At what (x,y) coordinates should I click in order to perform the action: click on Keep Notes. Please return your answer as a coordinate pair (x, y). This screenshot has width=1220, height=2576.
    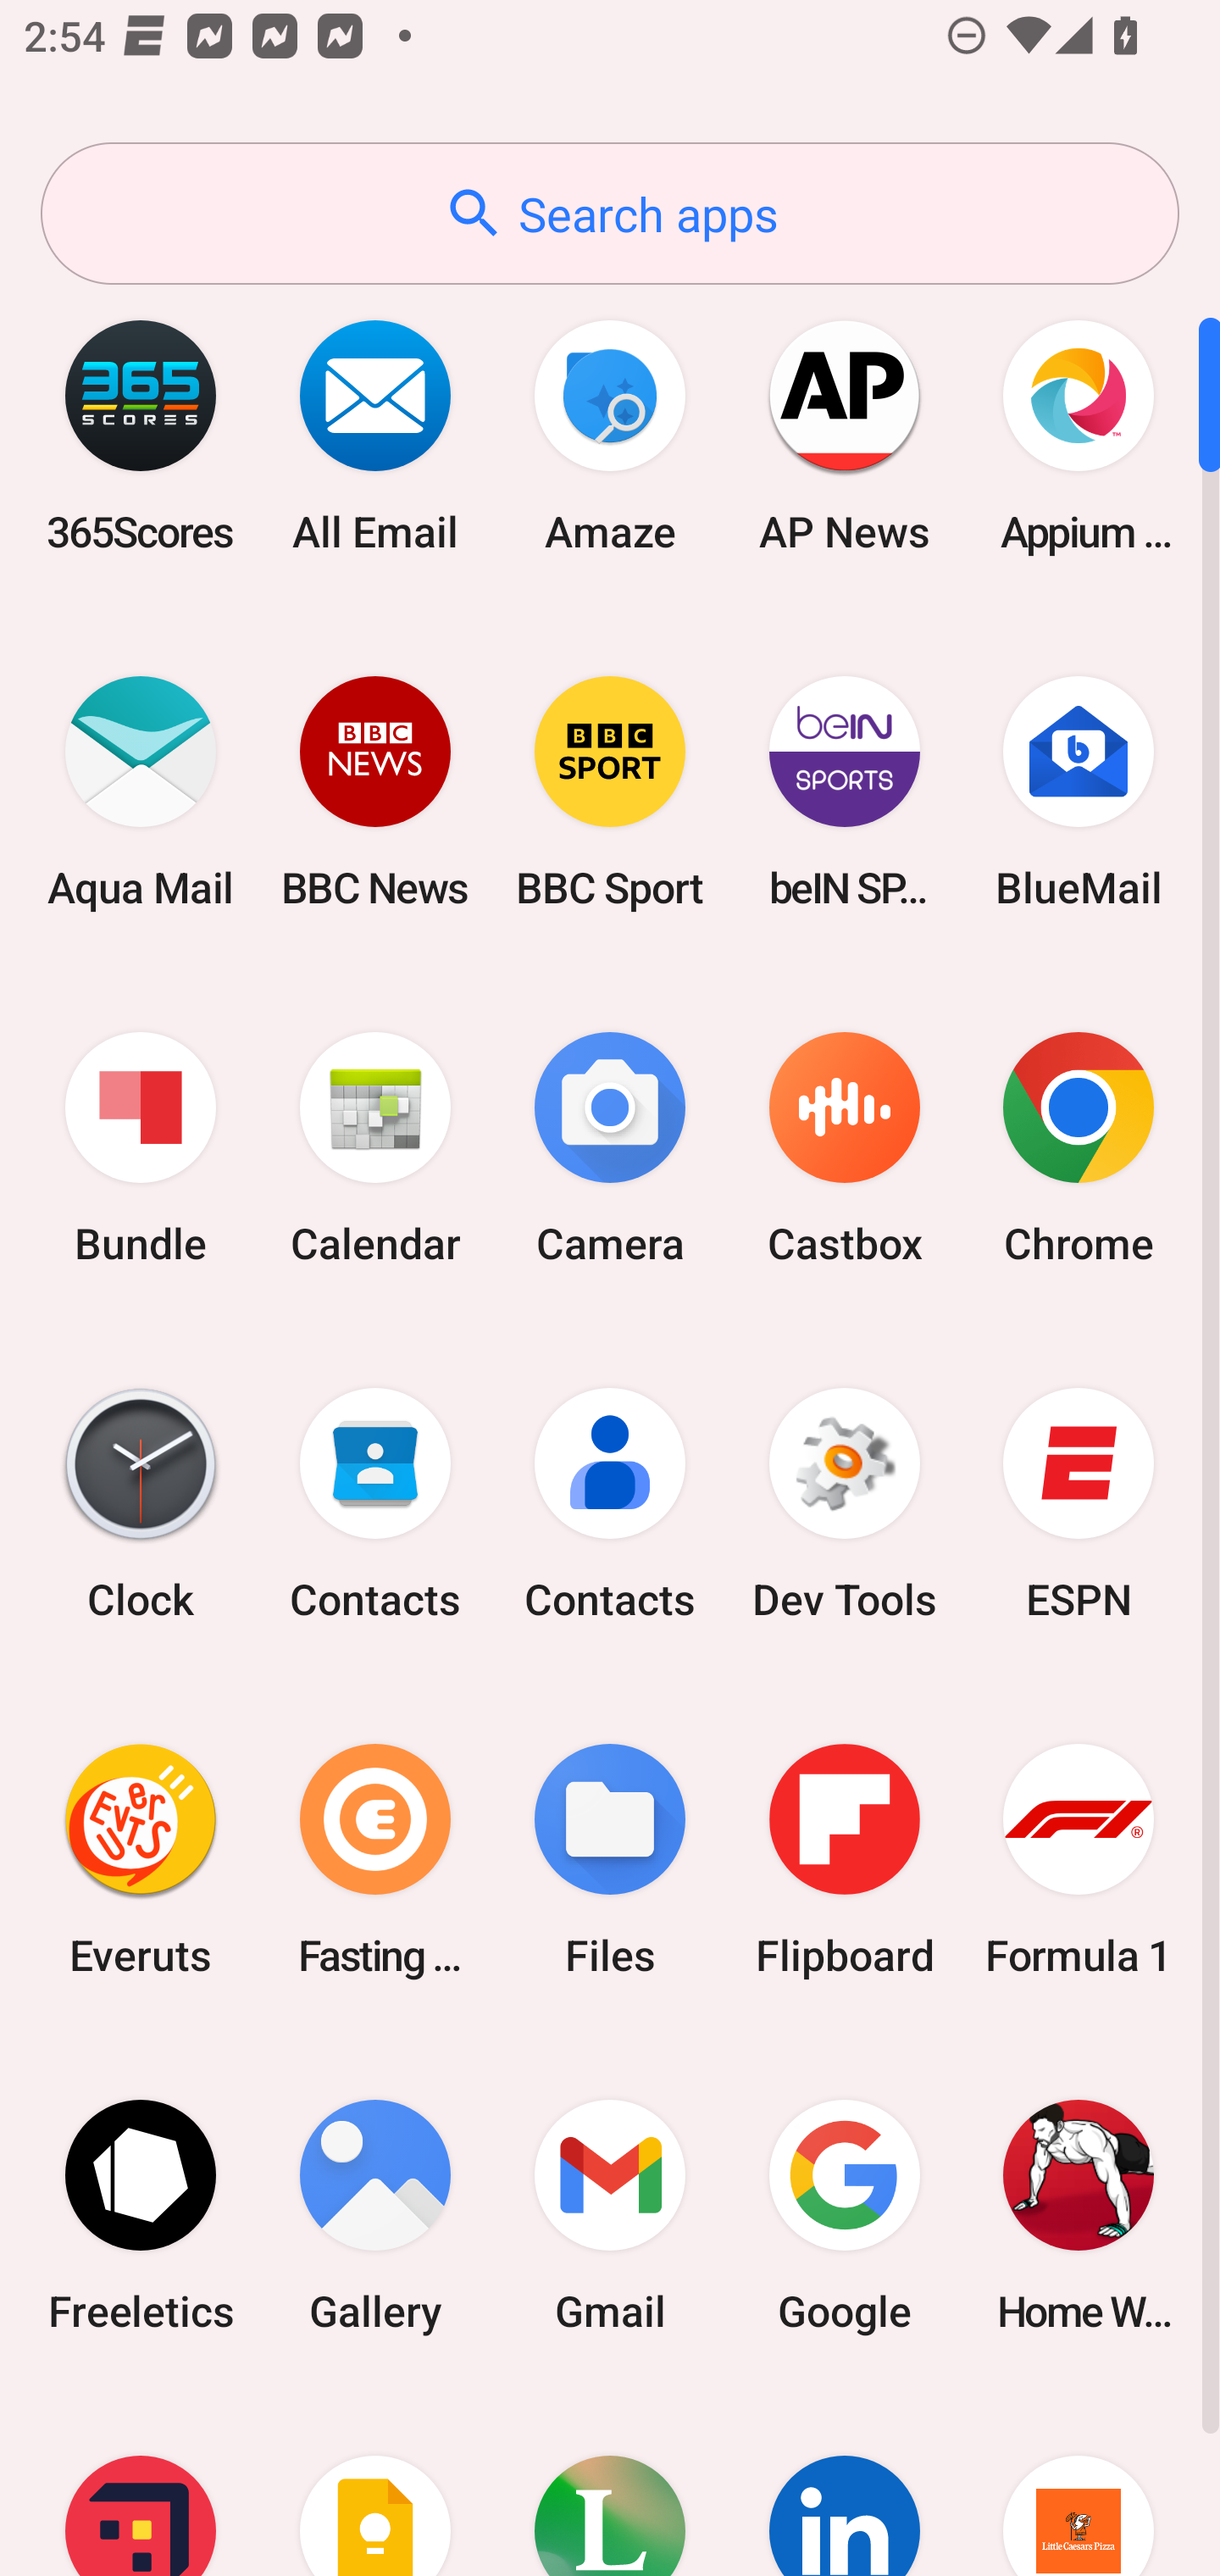
    Looking at the image, I should click on (375, 2484).